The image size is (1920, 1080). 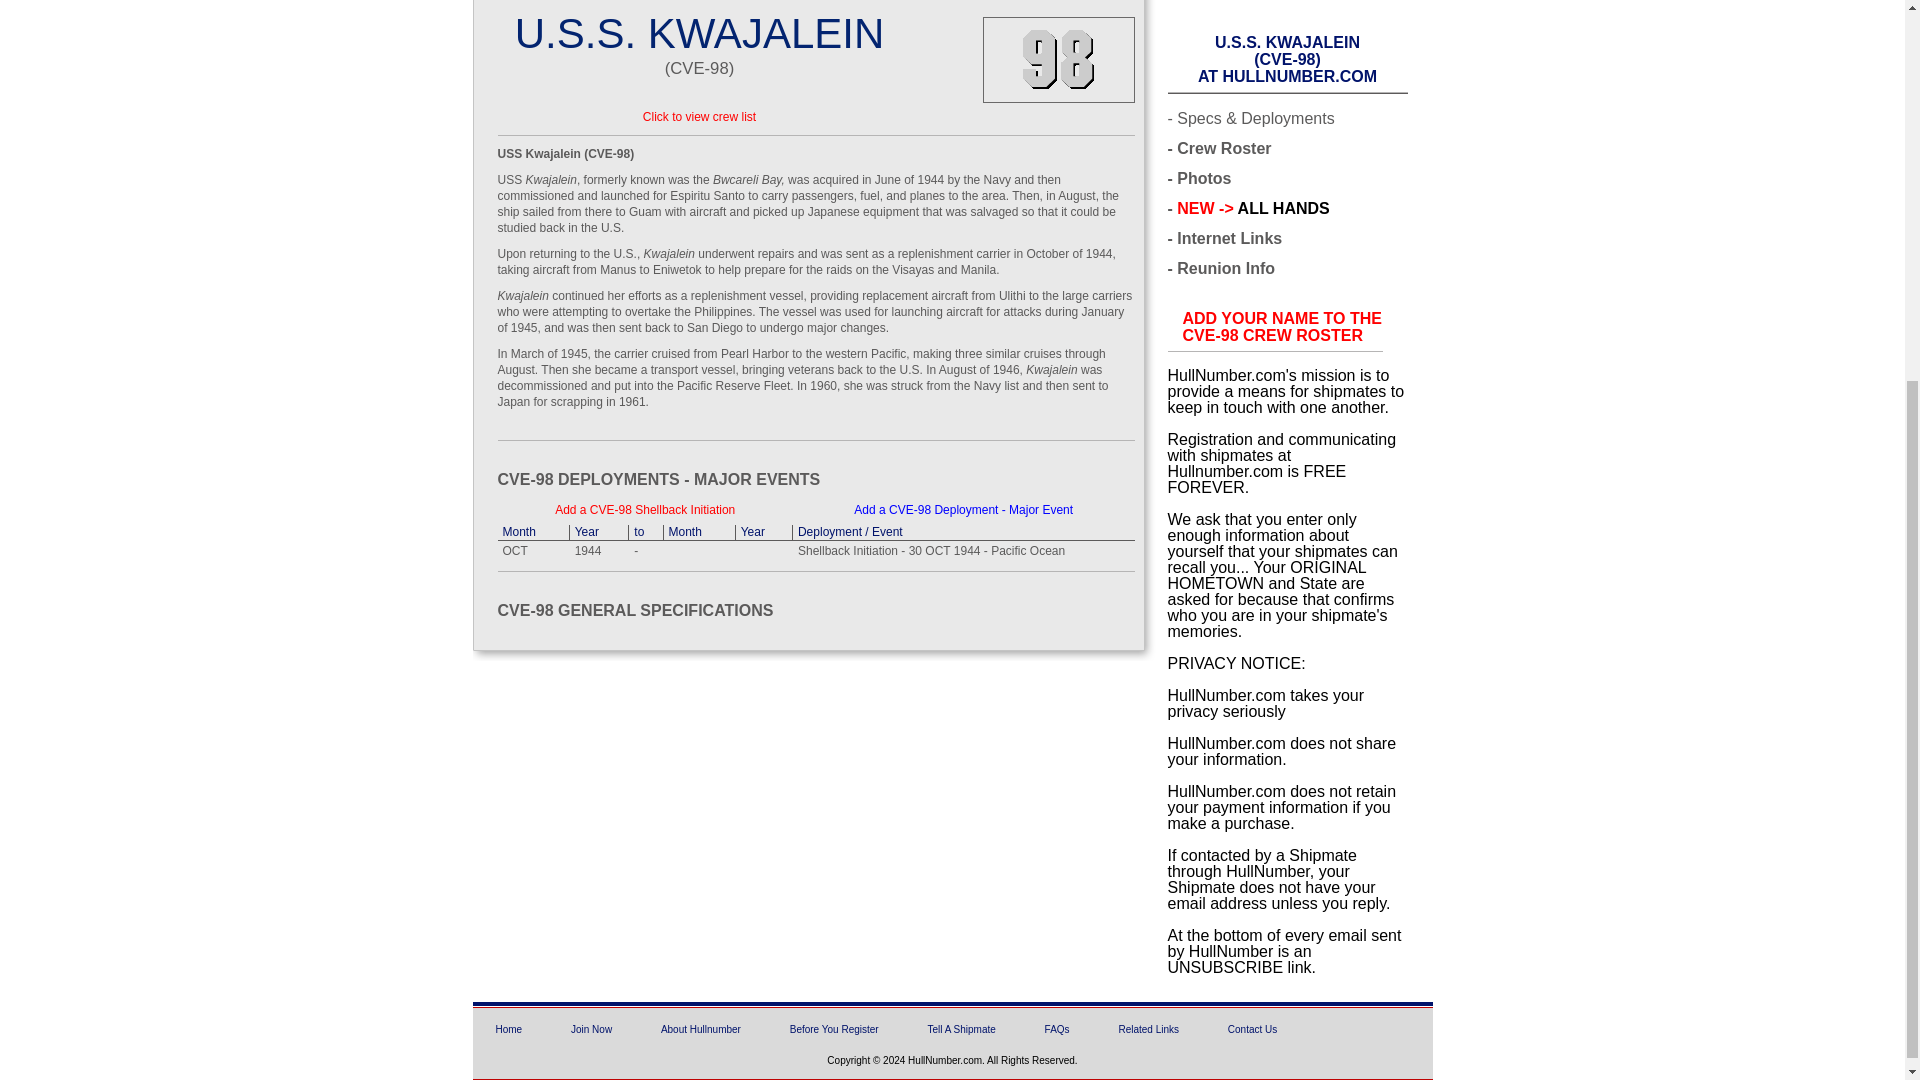 What do you see at coordinates (1219, 148) in the screenshot?
I see `- Crew Roster` at bounding box center [1219, 148].